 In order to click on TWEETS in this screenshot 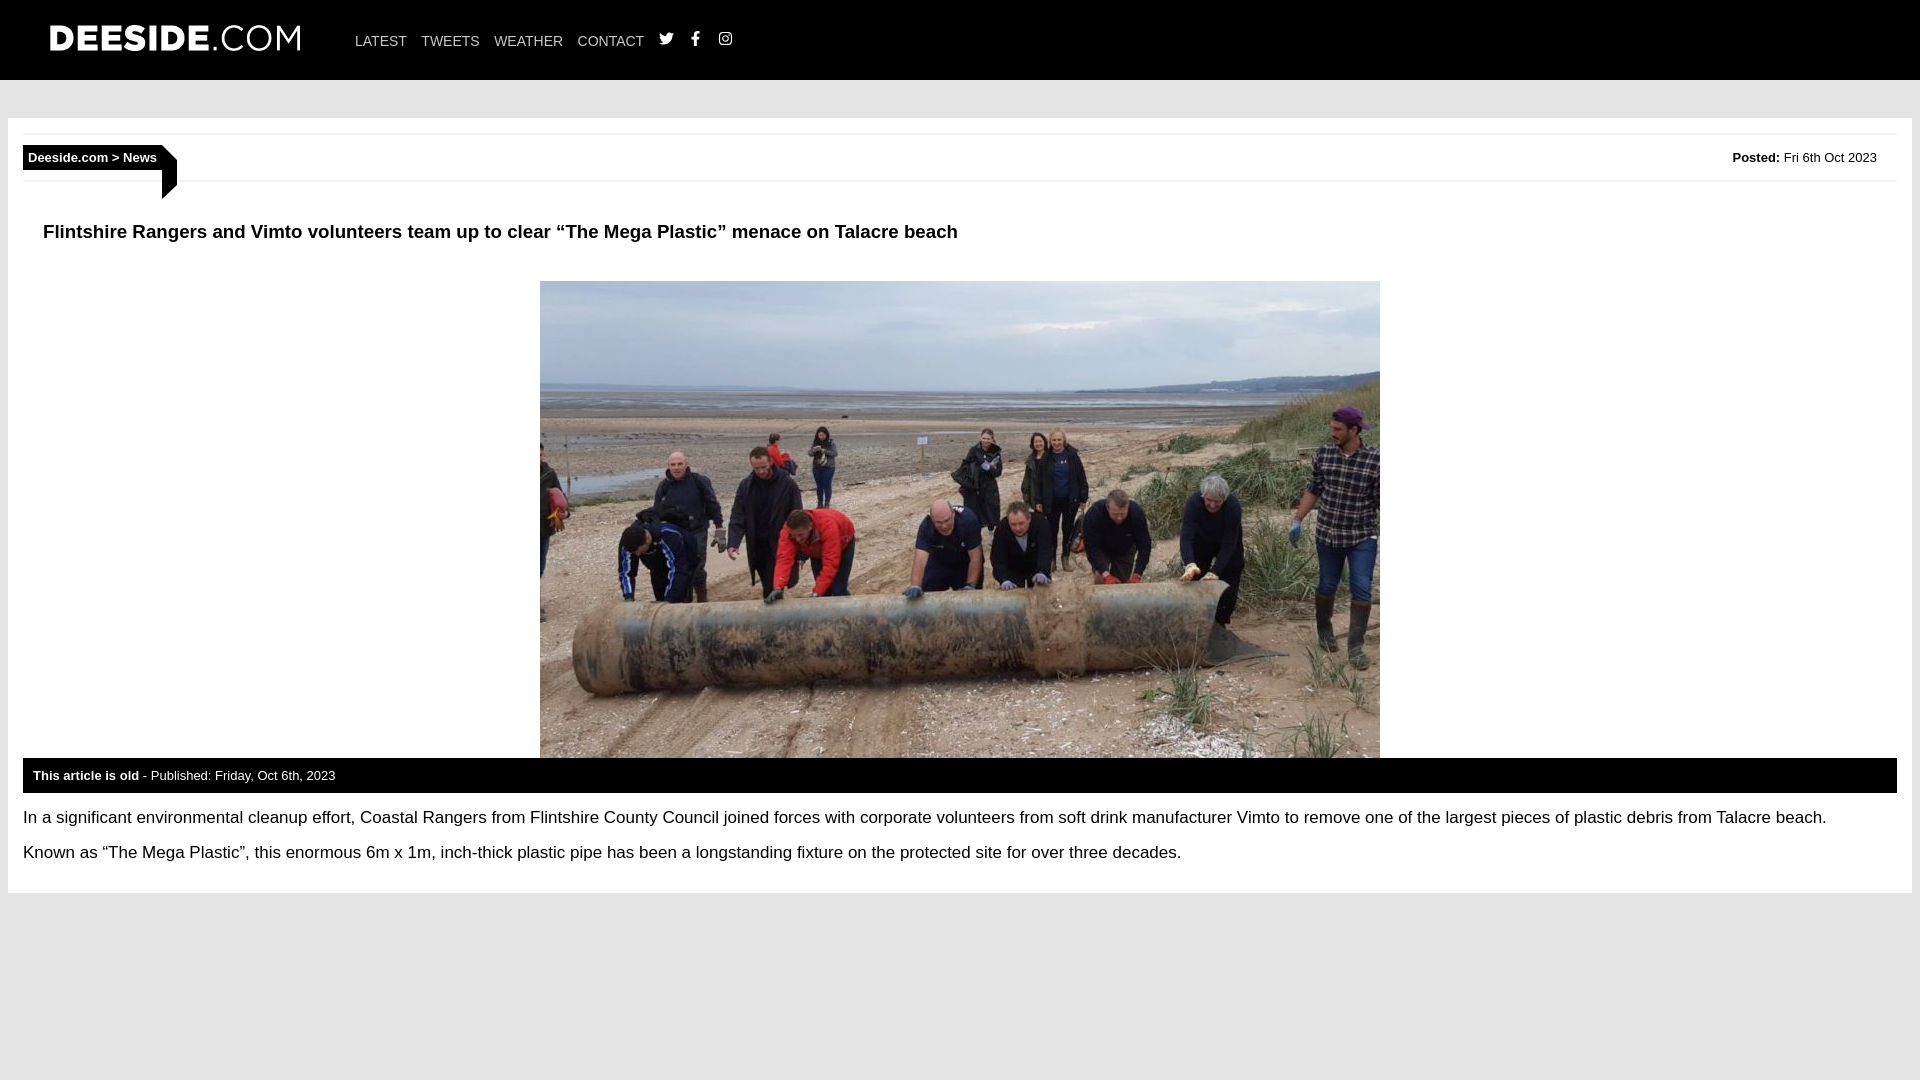, I will do `click(449, 40)`.